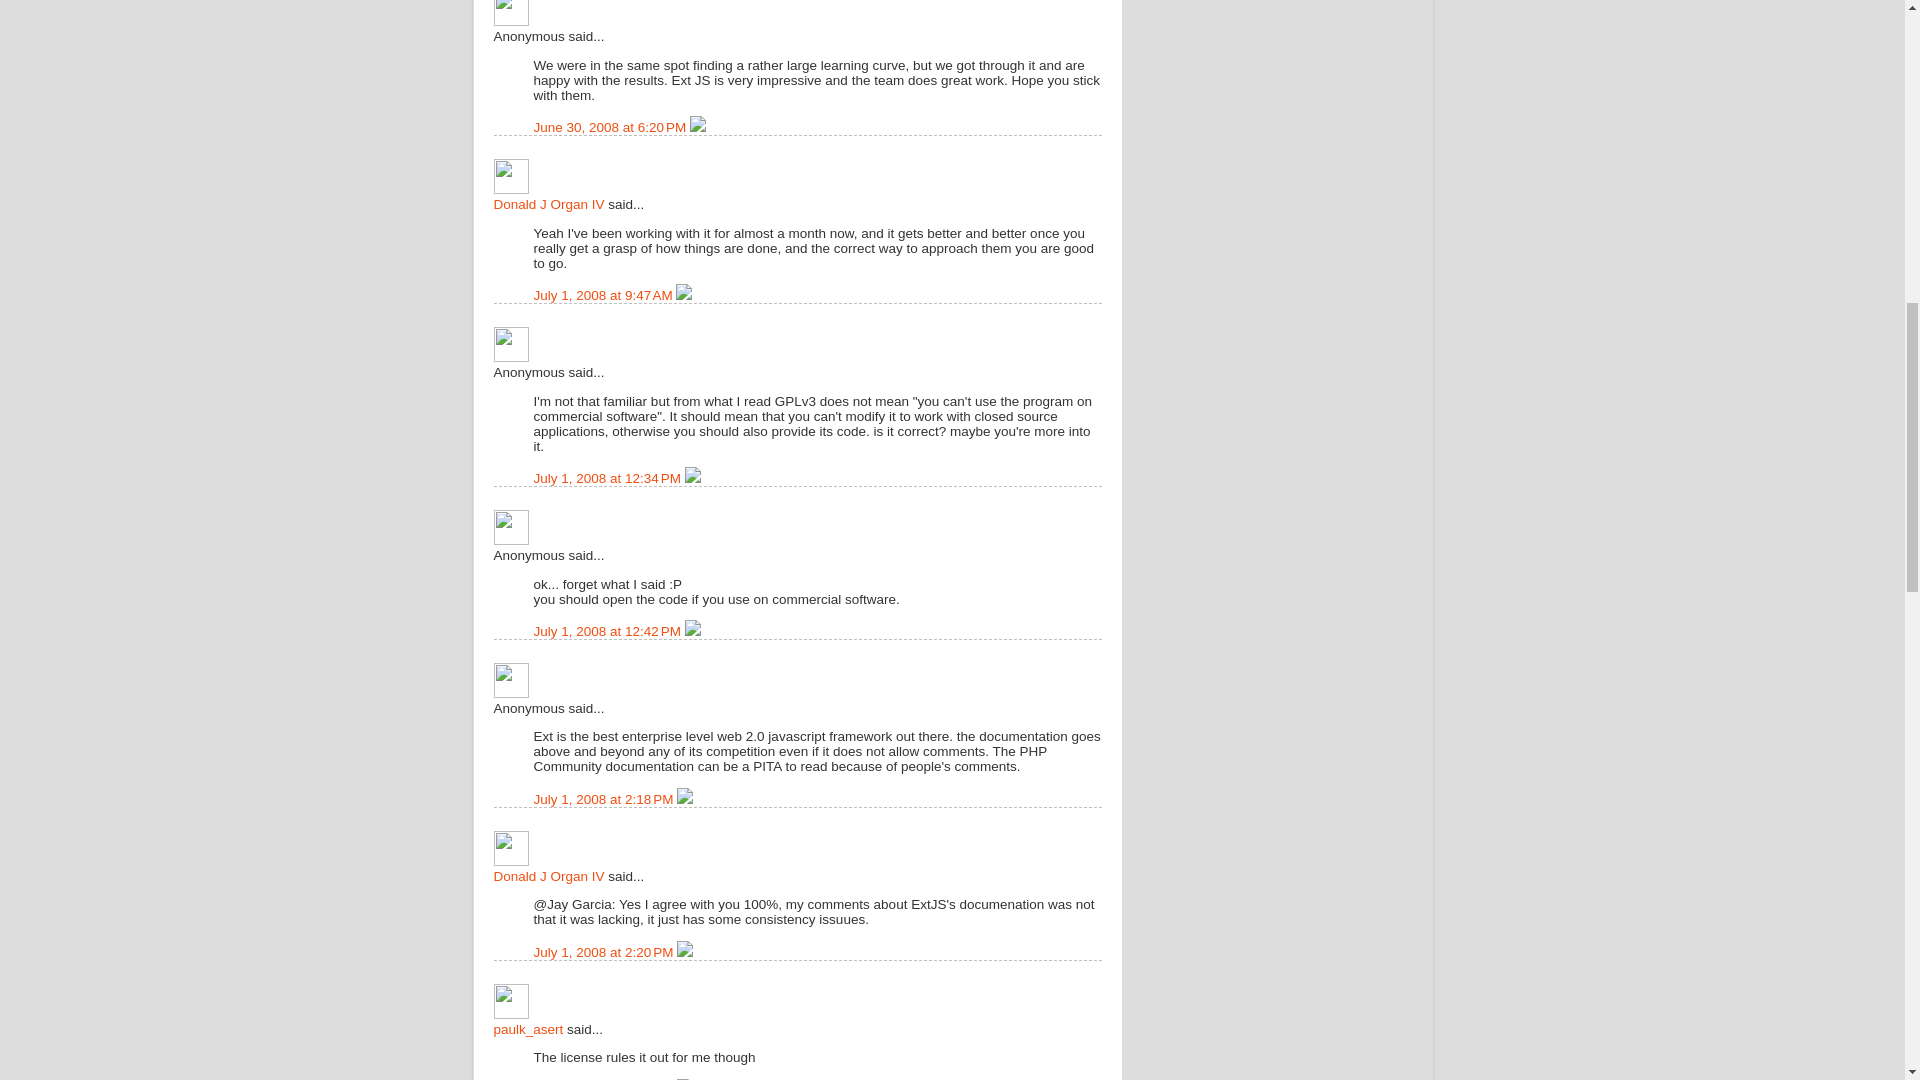 This screenshot has width=1920, height=1080. Describe the element at coordinates (612, 127) in the screenshot. I see `comment permalink` at that location.